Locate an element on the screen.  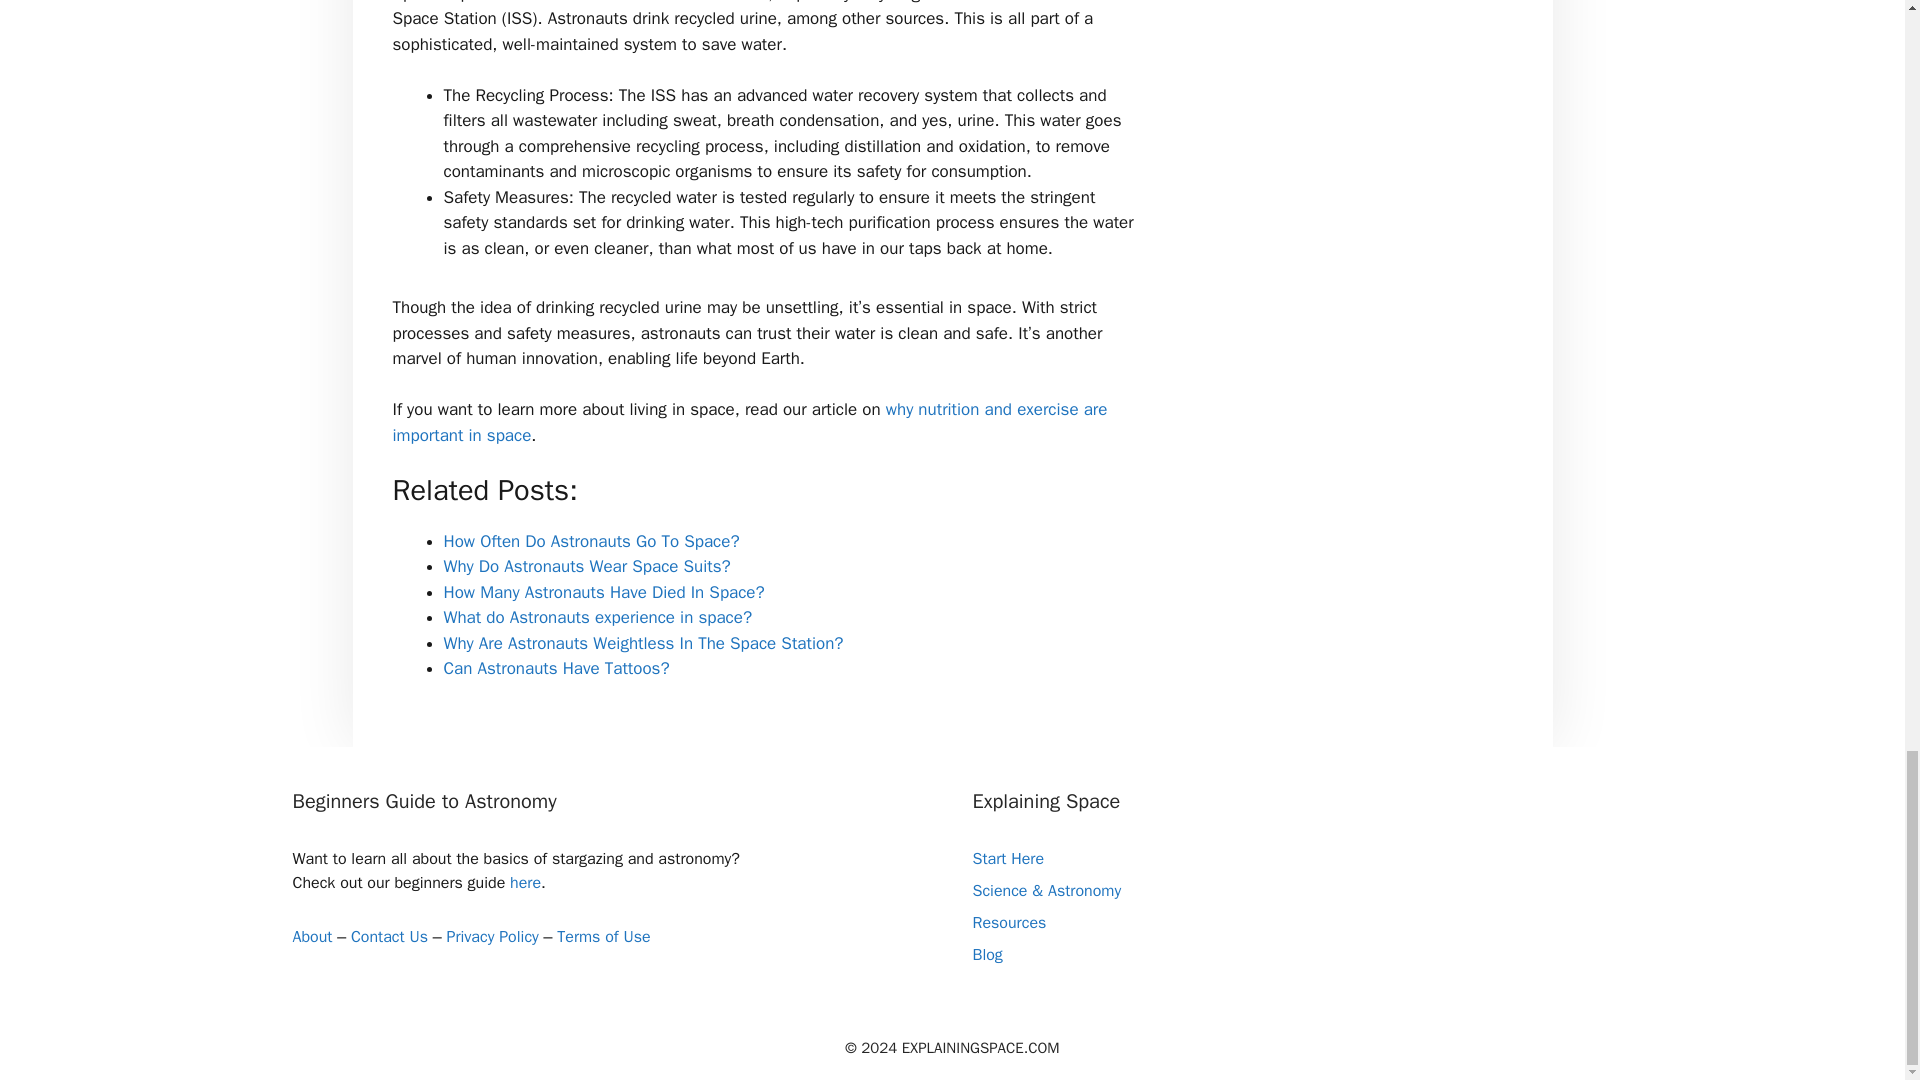
Terms of Use is located at coordinates (603, 936).